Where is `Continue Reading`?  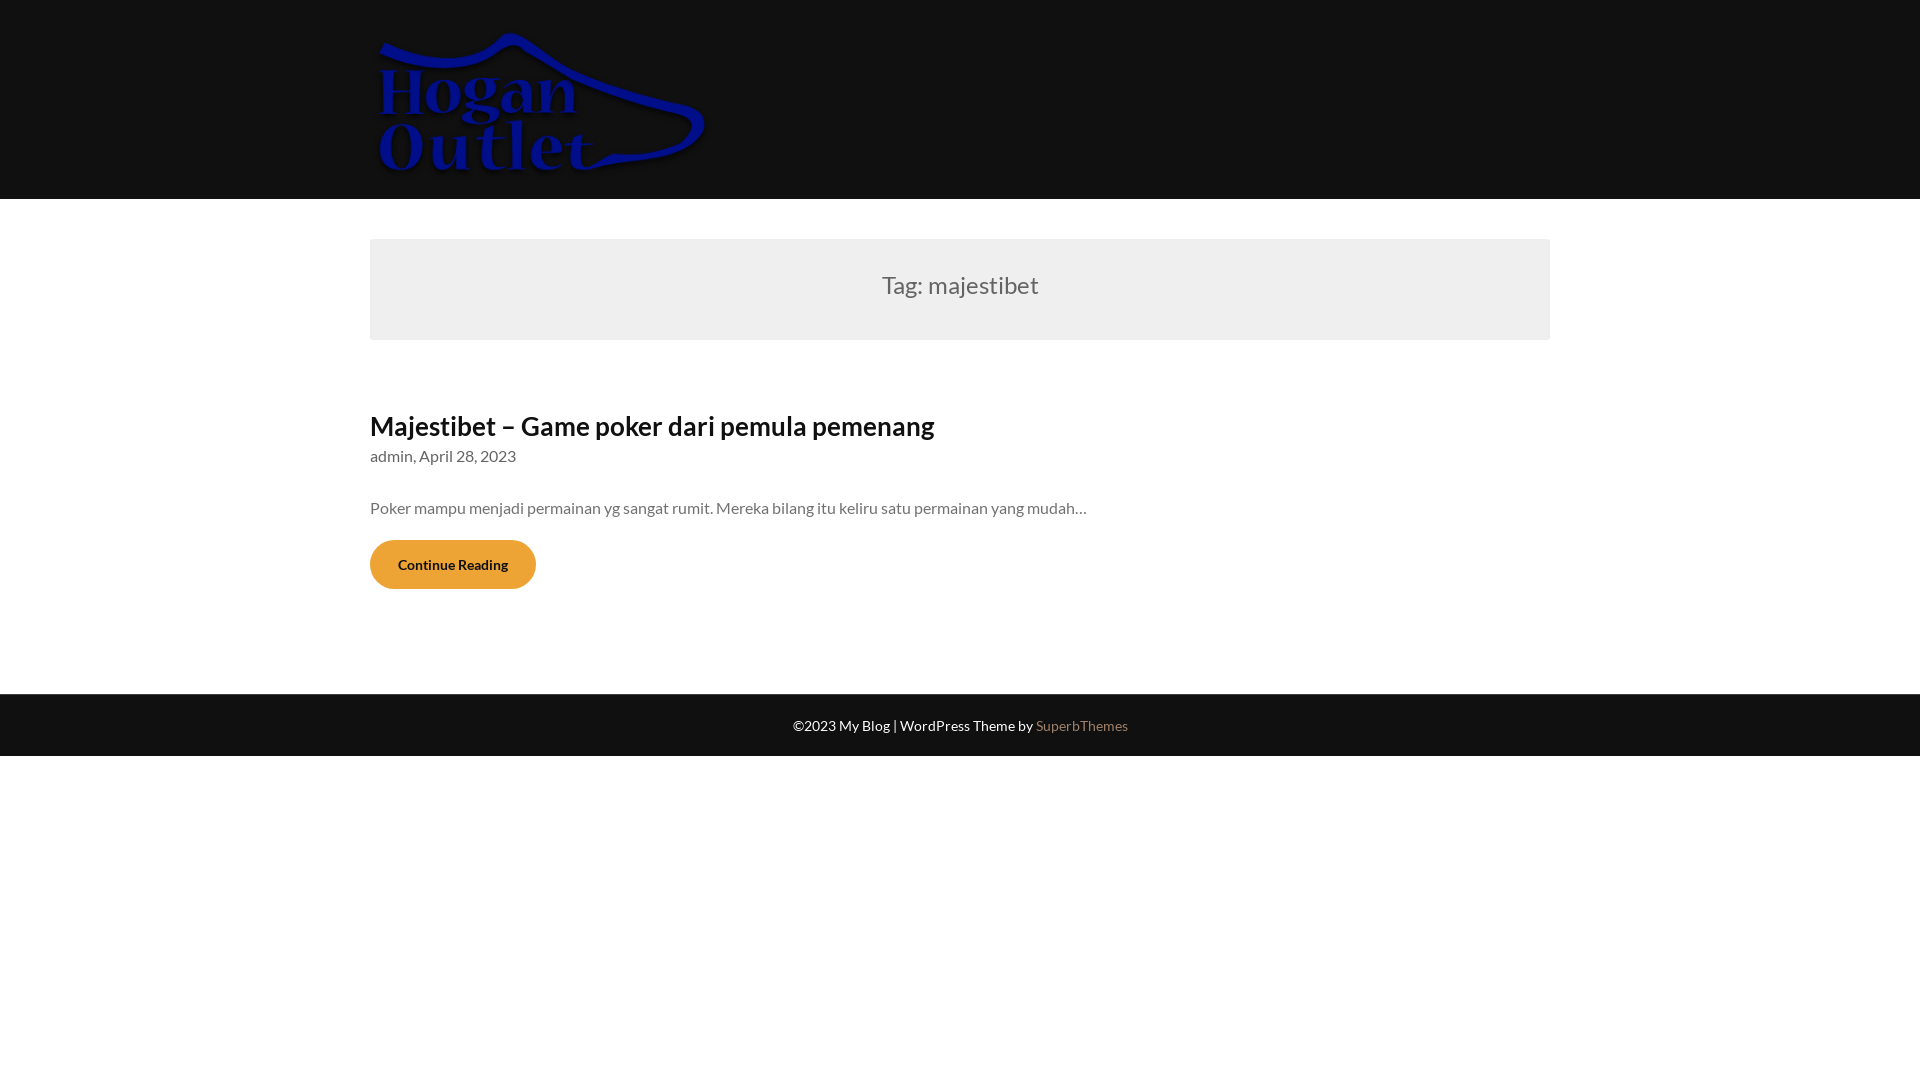
Continue Reading is located at coordinates (453, 564).